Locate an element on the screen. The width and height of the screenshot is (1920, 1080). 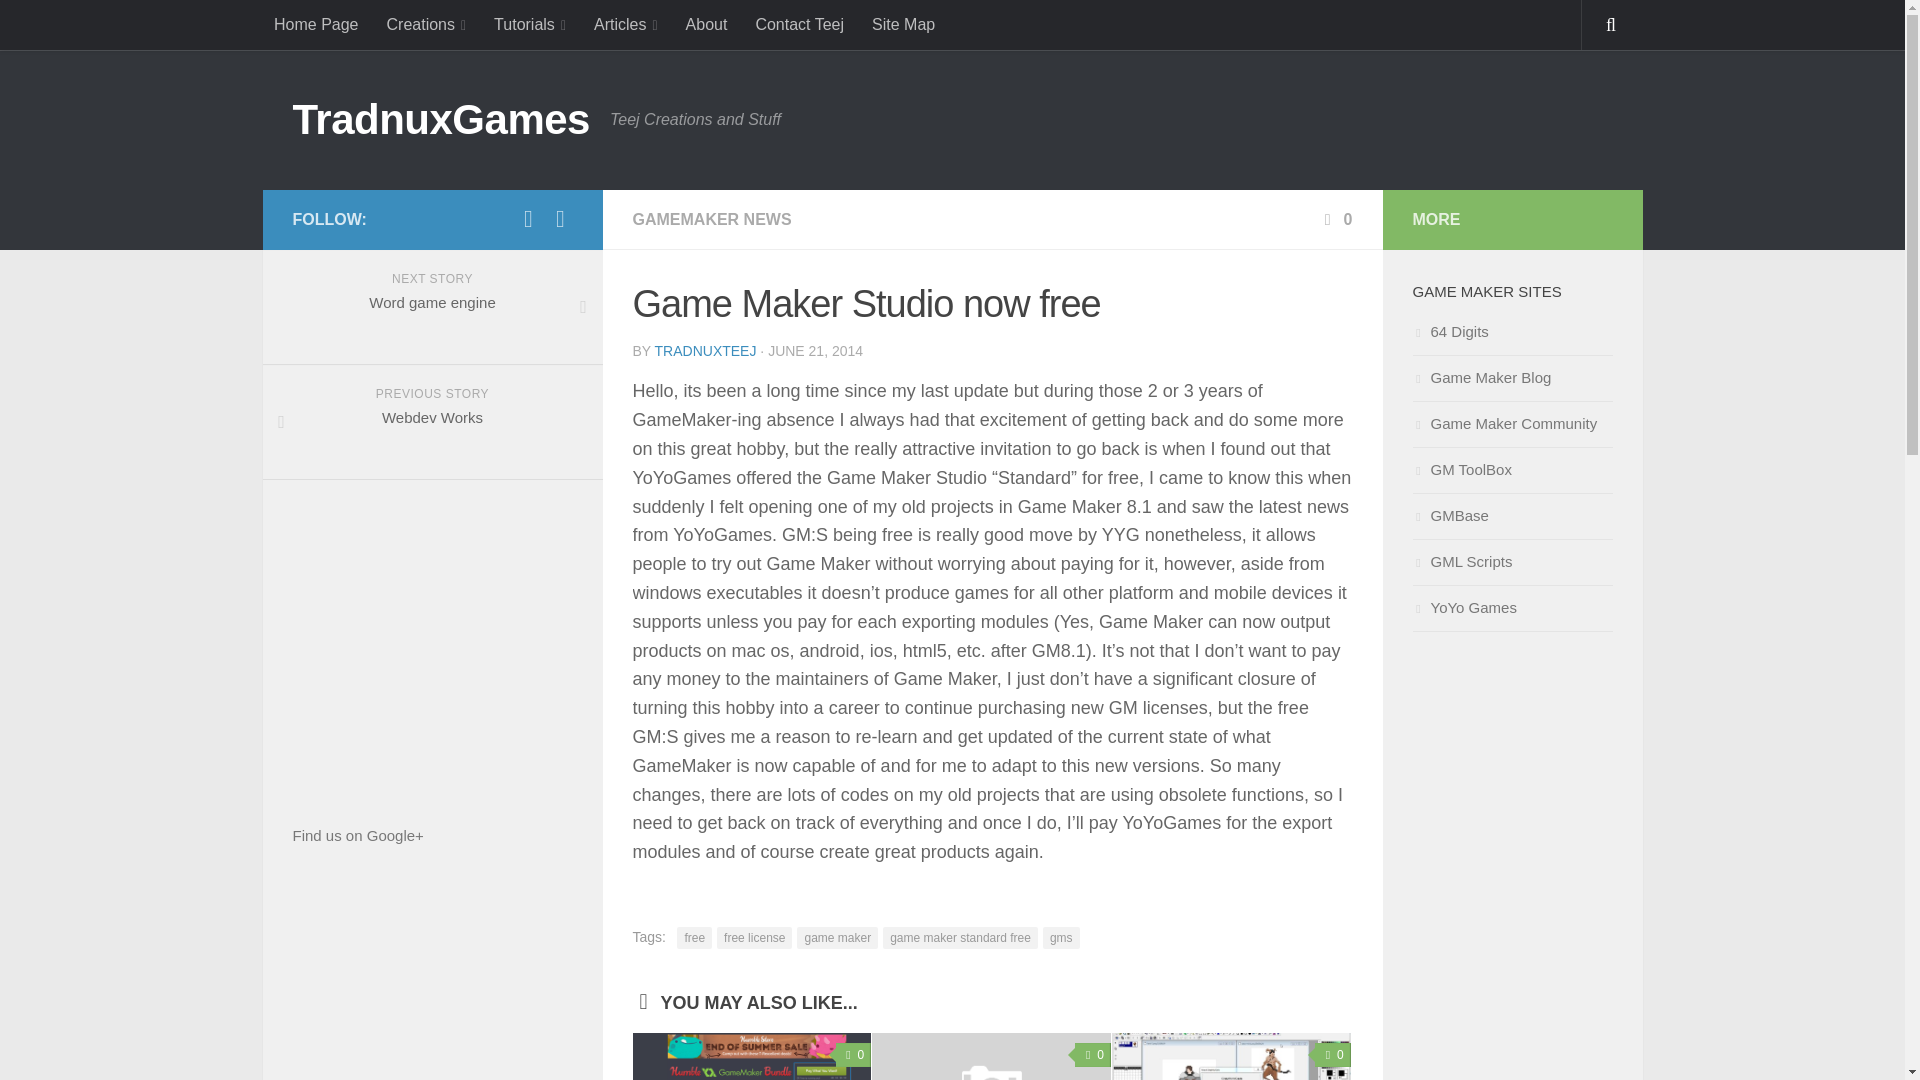
Articles is located at coordinates (626, 24).